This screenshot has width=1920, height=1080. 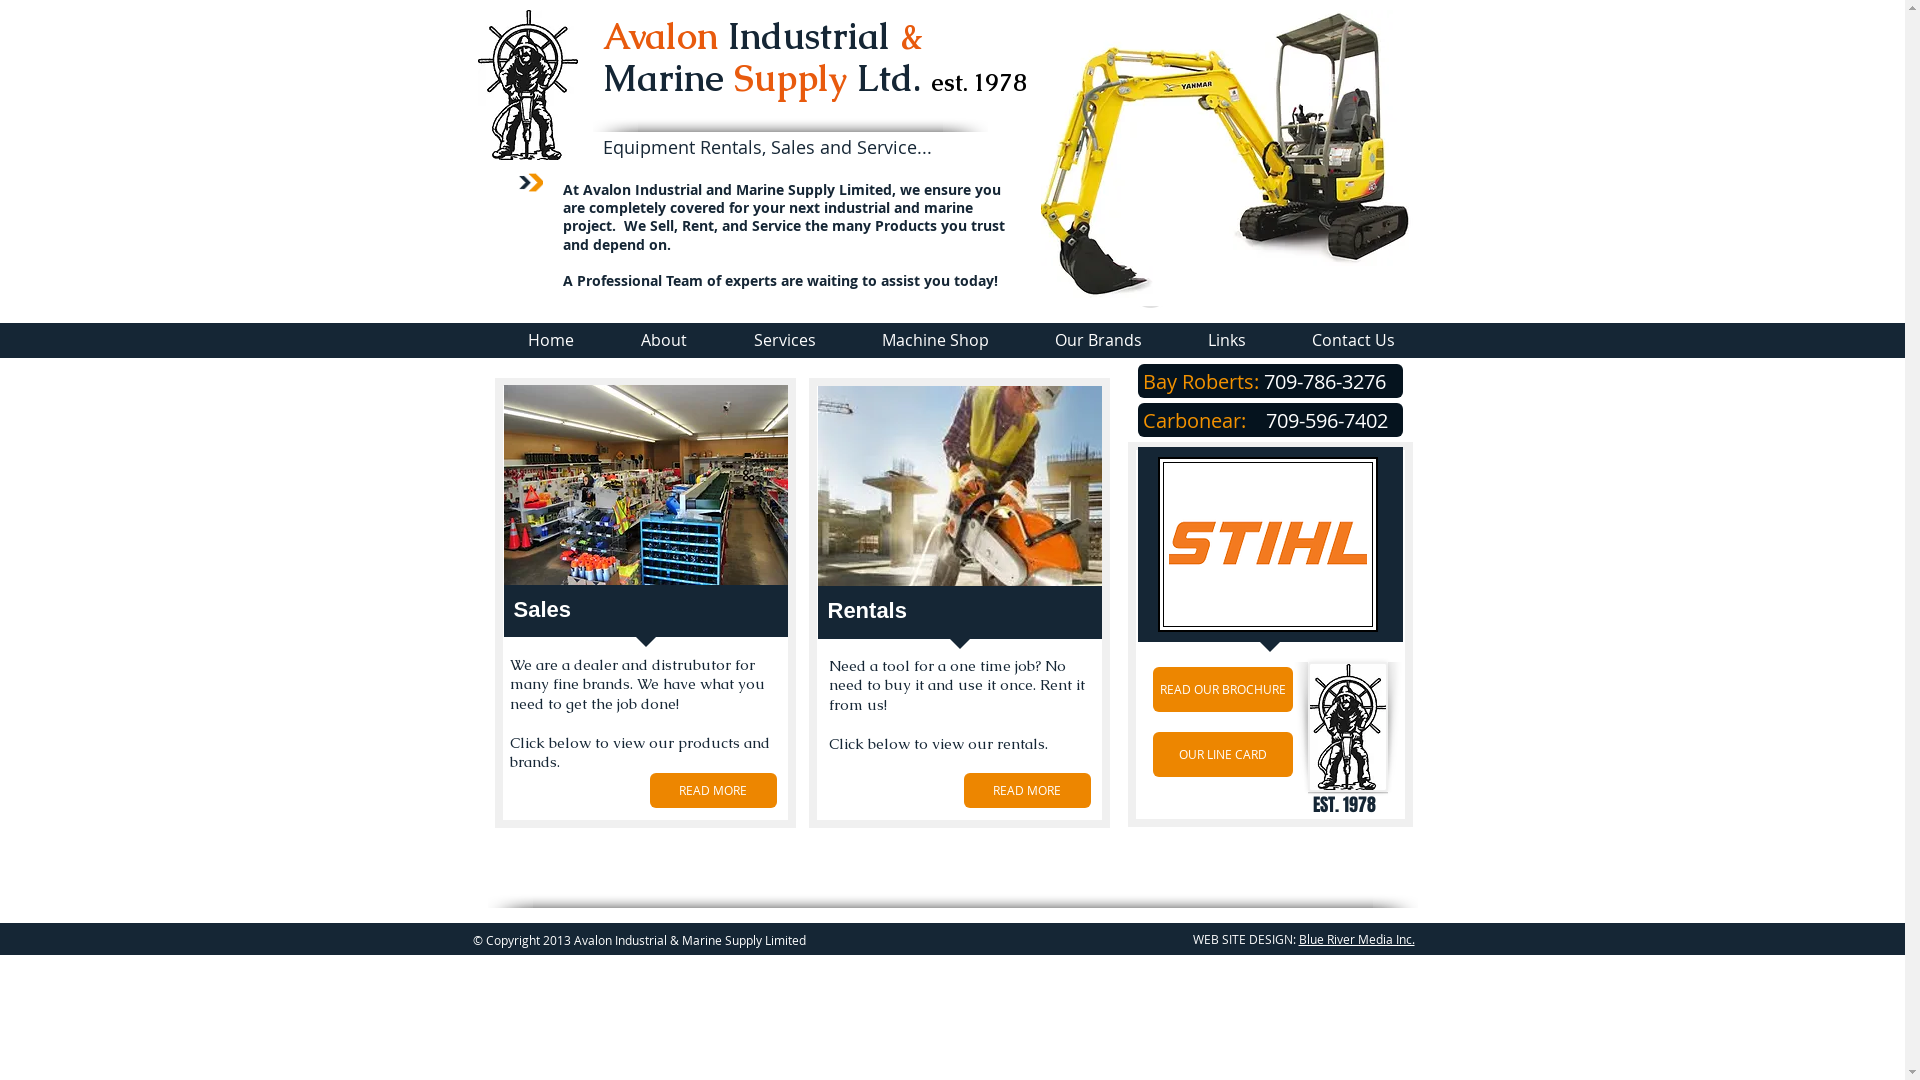 I want to click on Home, so click(x=550, y=340).